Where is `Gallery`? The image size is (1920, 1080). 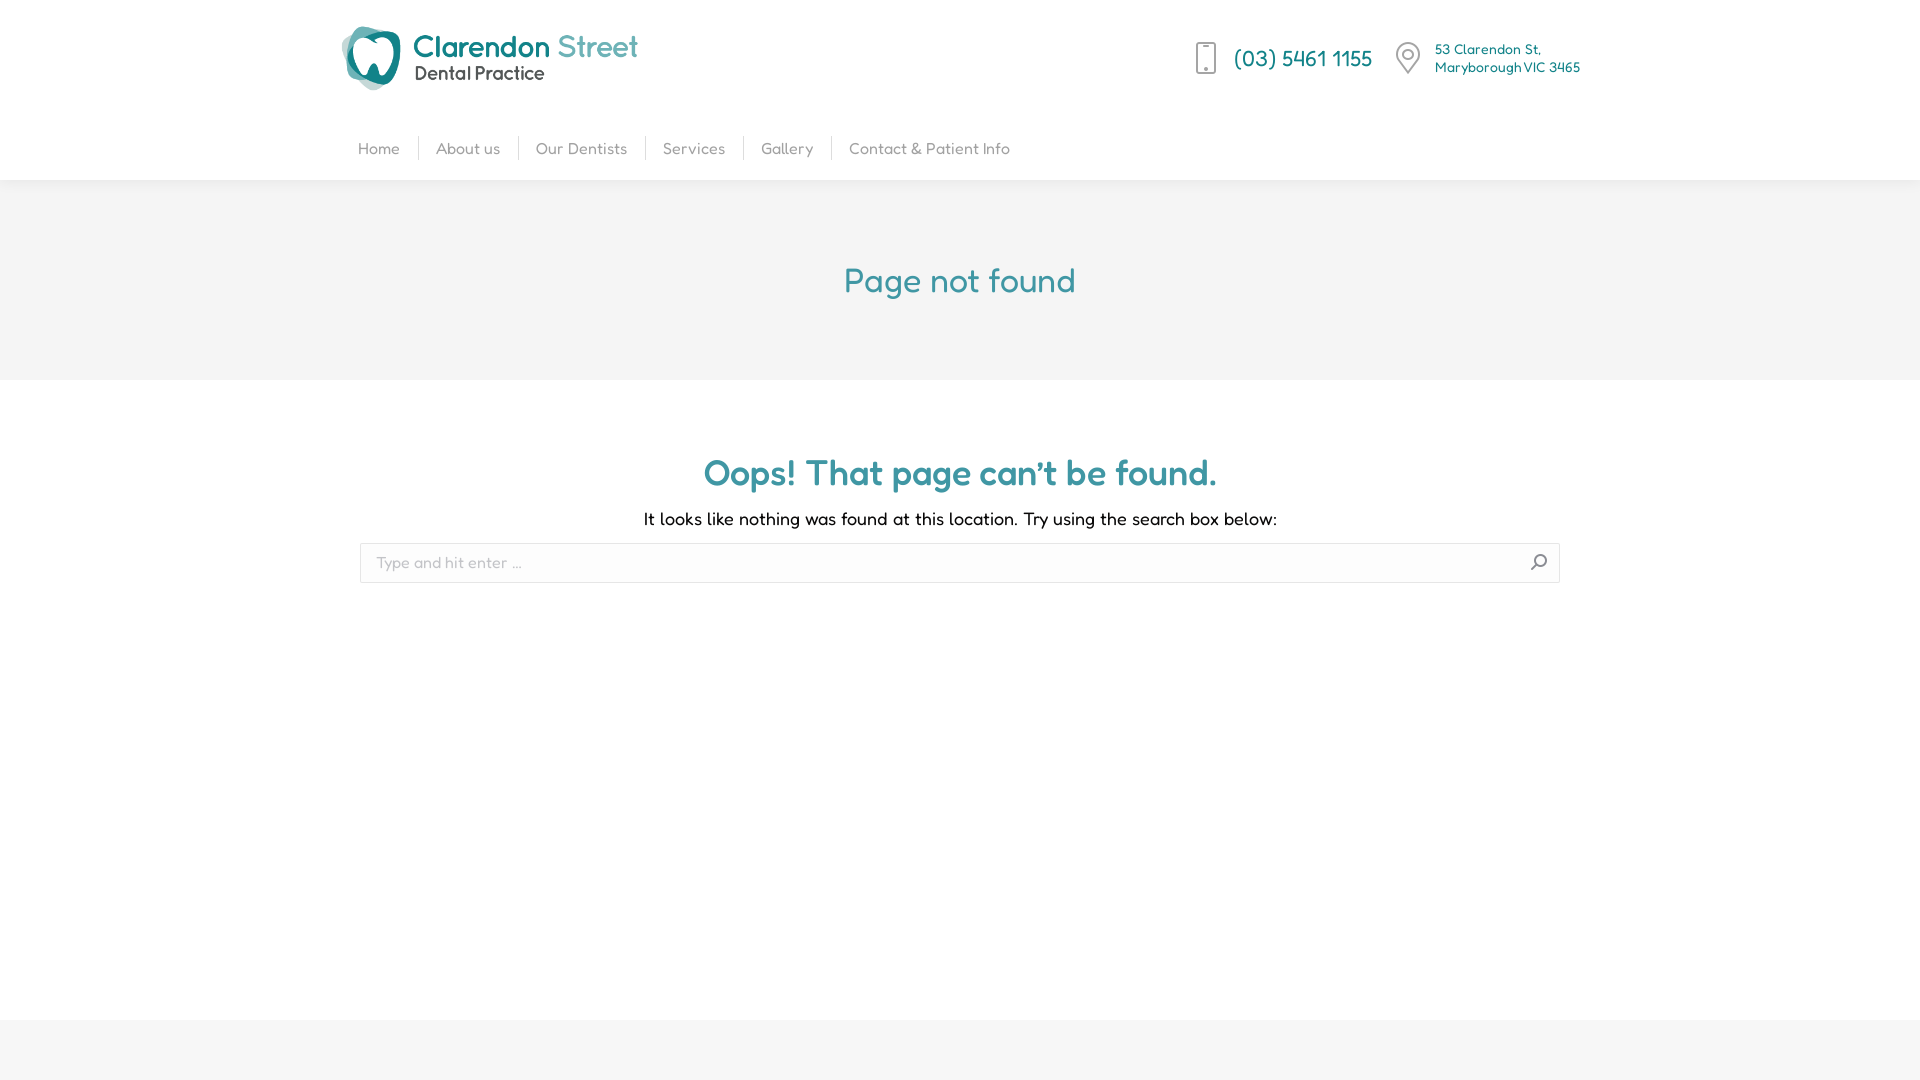 Gallery is located at coordinates (787, 148).